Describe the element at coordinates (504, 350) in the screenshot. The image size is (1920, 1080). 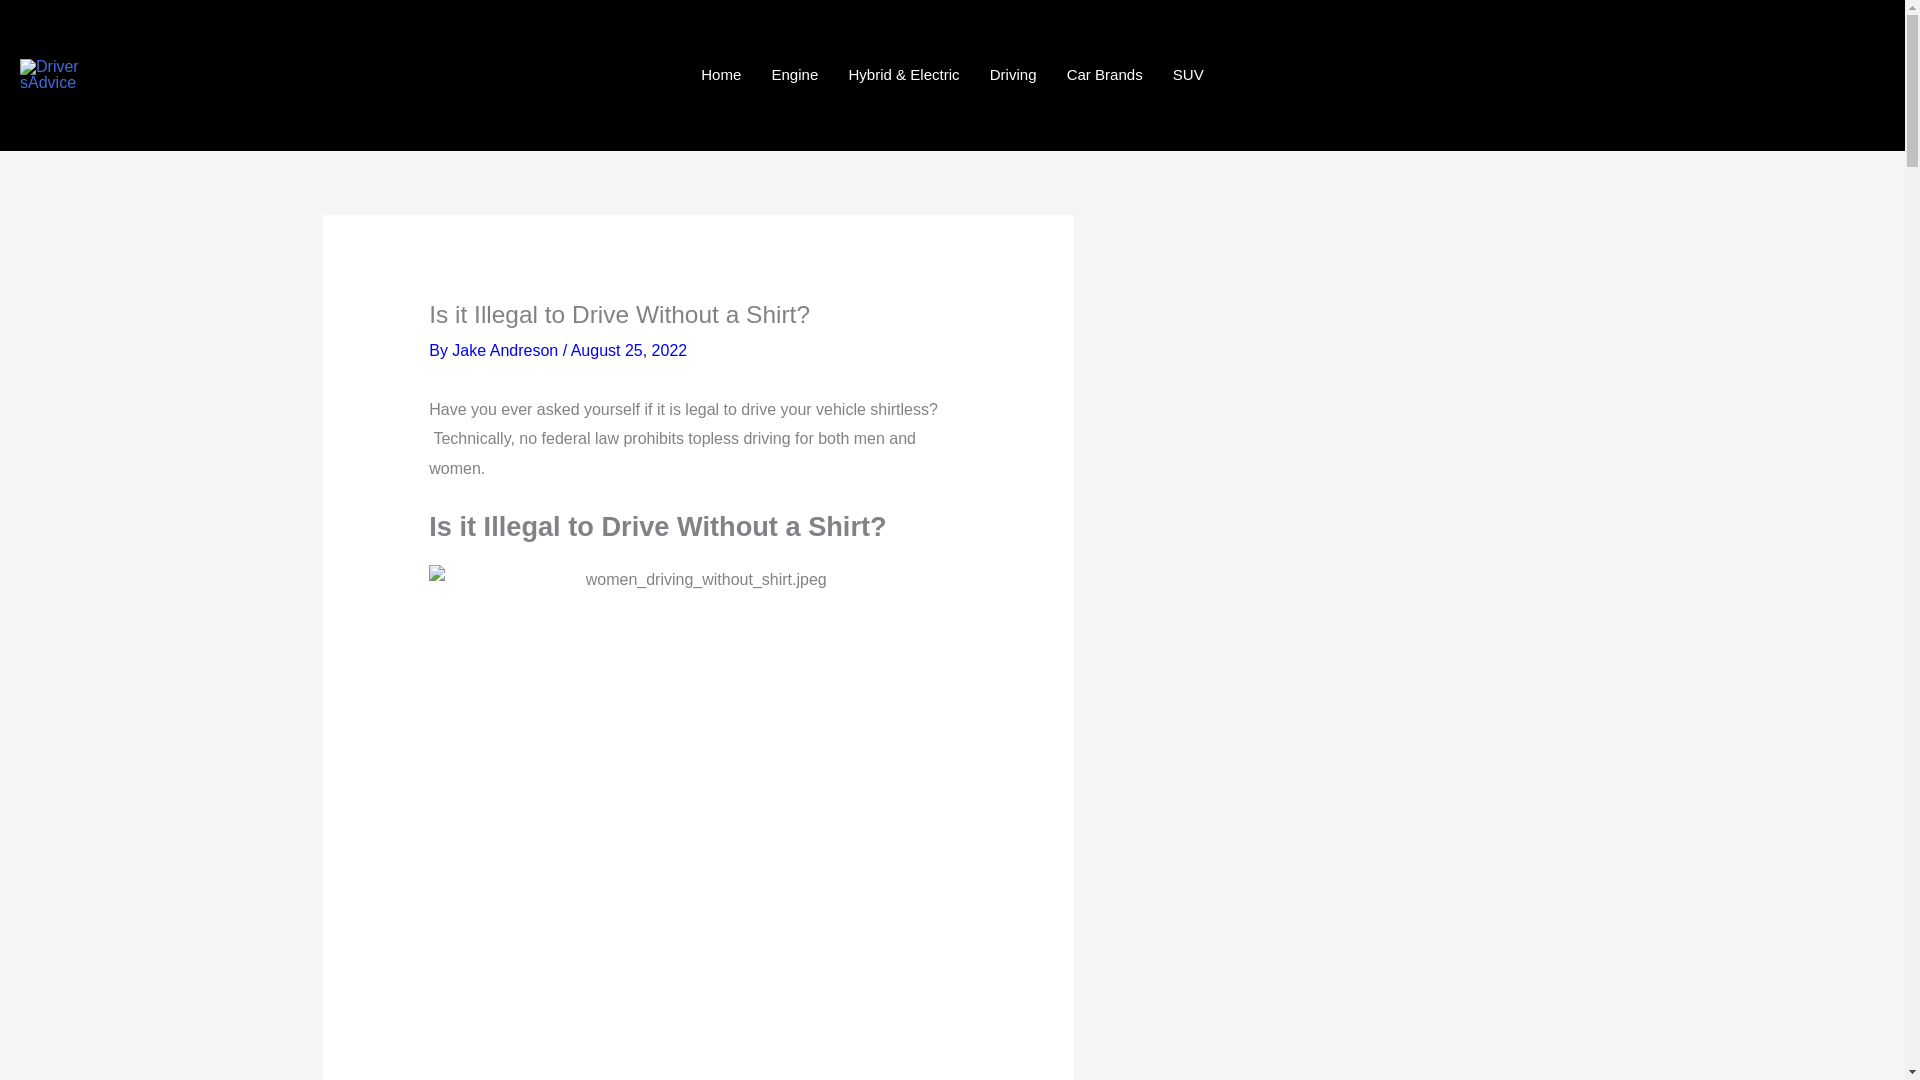
I see `View all posts by Jake Andreson` at that location.